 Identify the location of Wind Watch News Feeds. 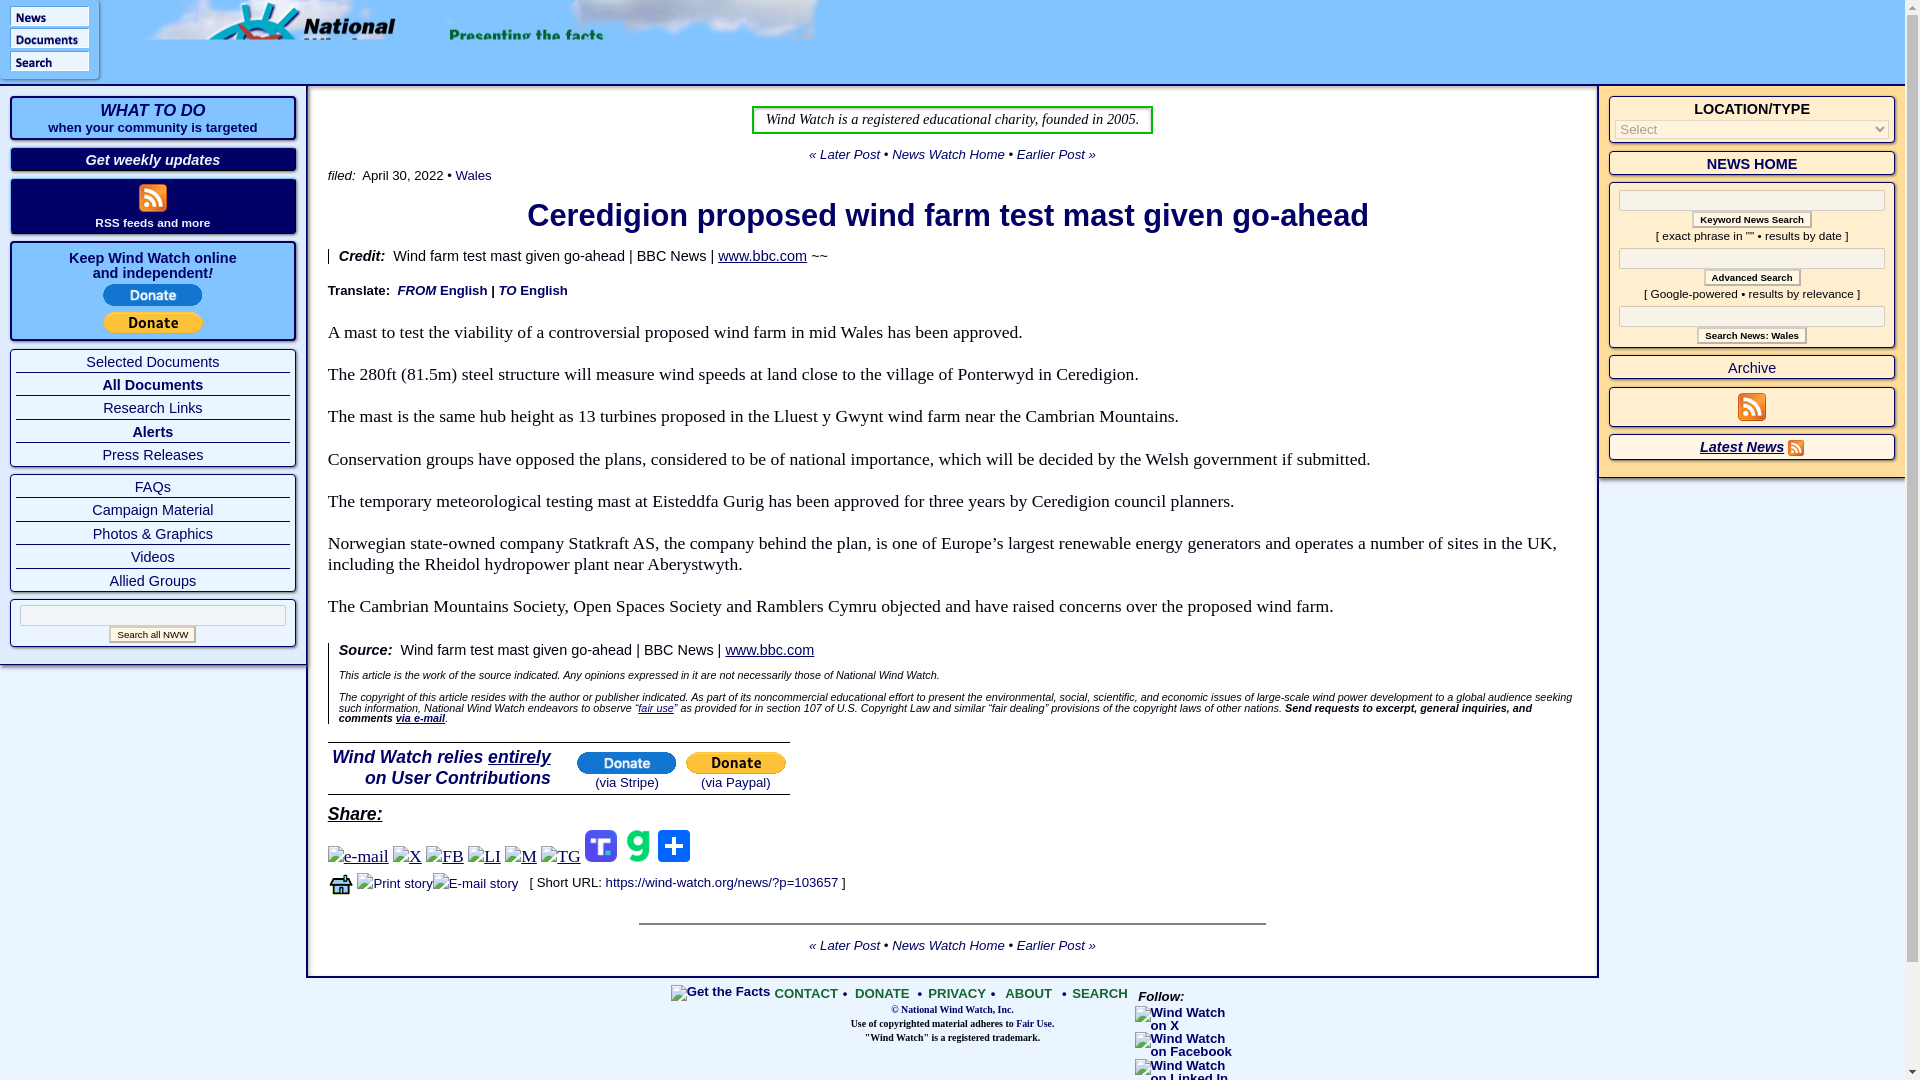
(1752, 416).